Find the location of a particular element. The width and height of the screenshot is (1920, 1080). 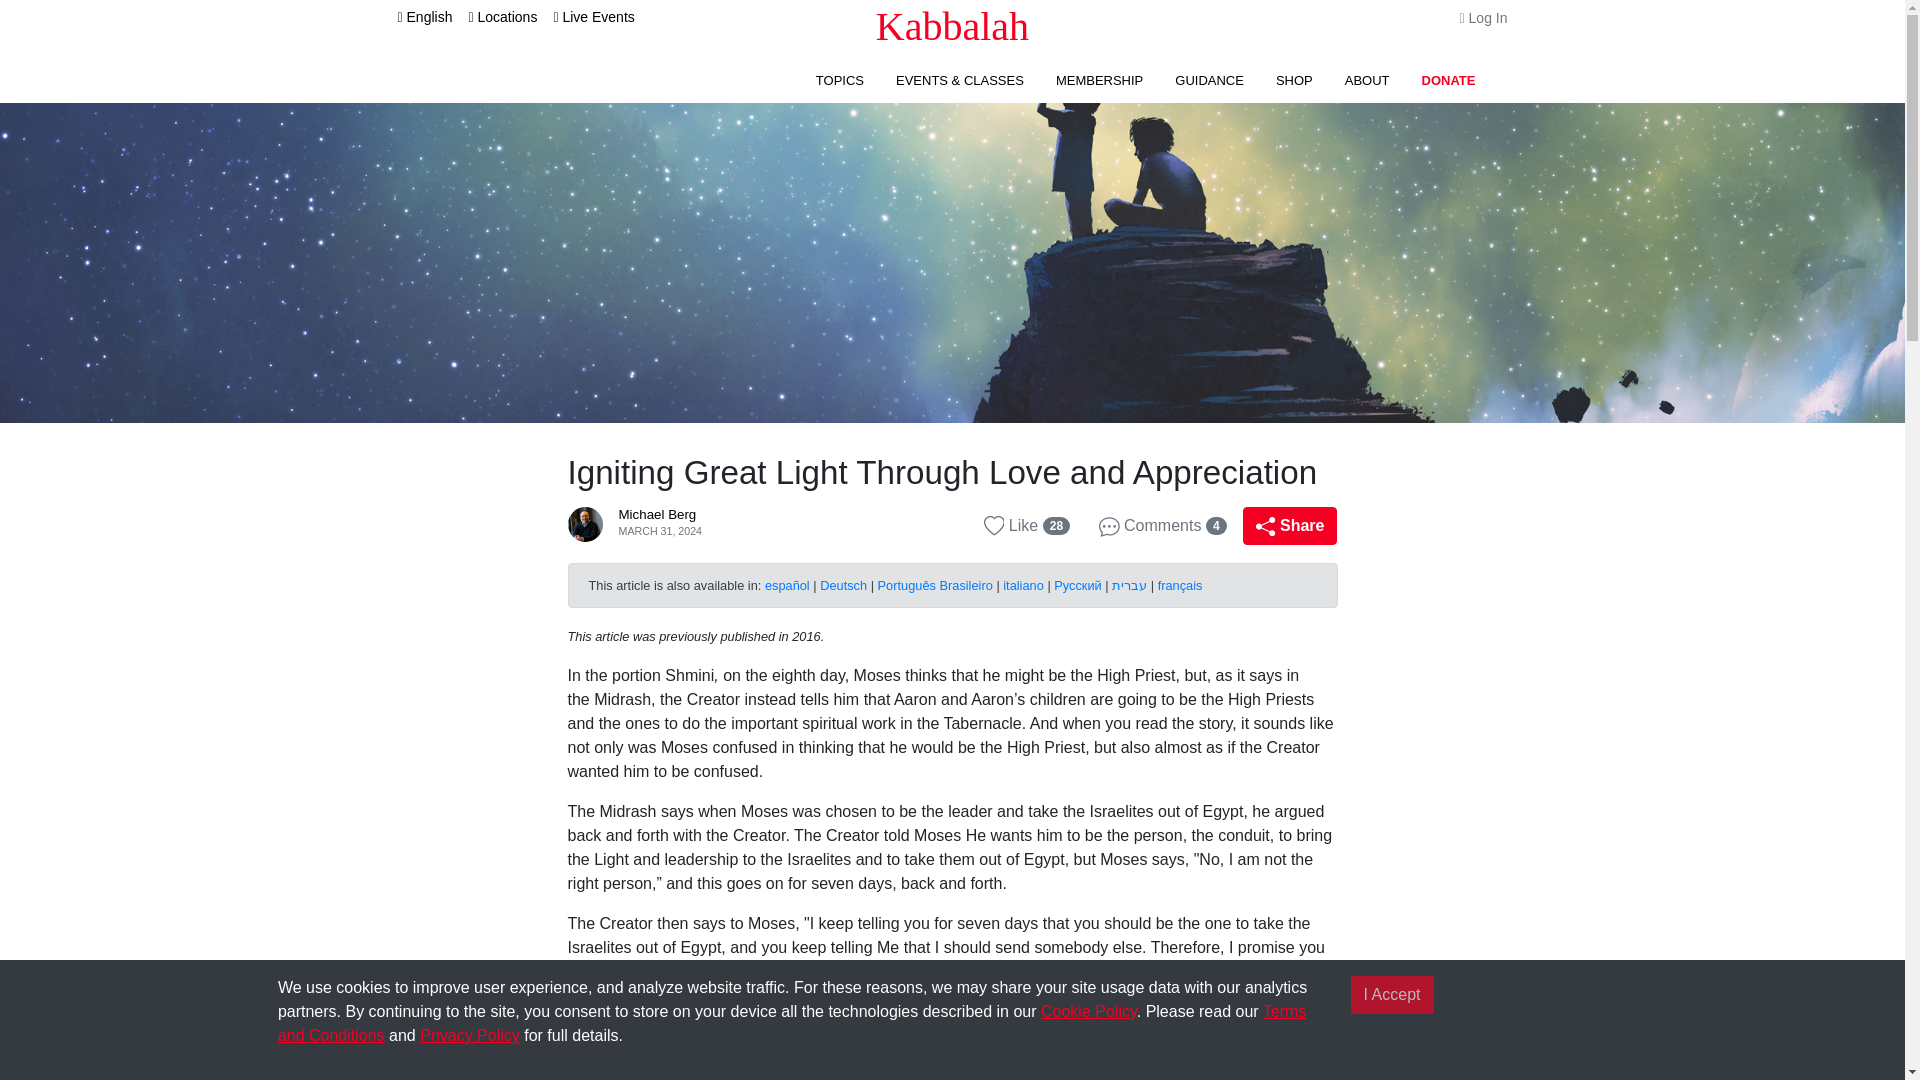

GUIDANCE is located at coordinates (1210, 80).